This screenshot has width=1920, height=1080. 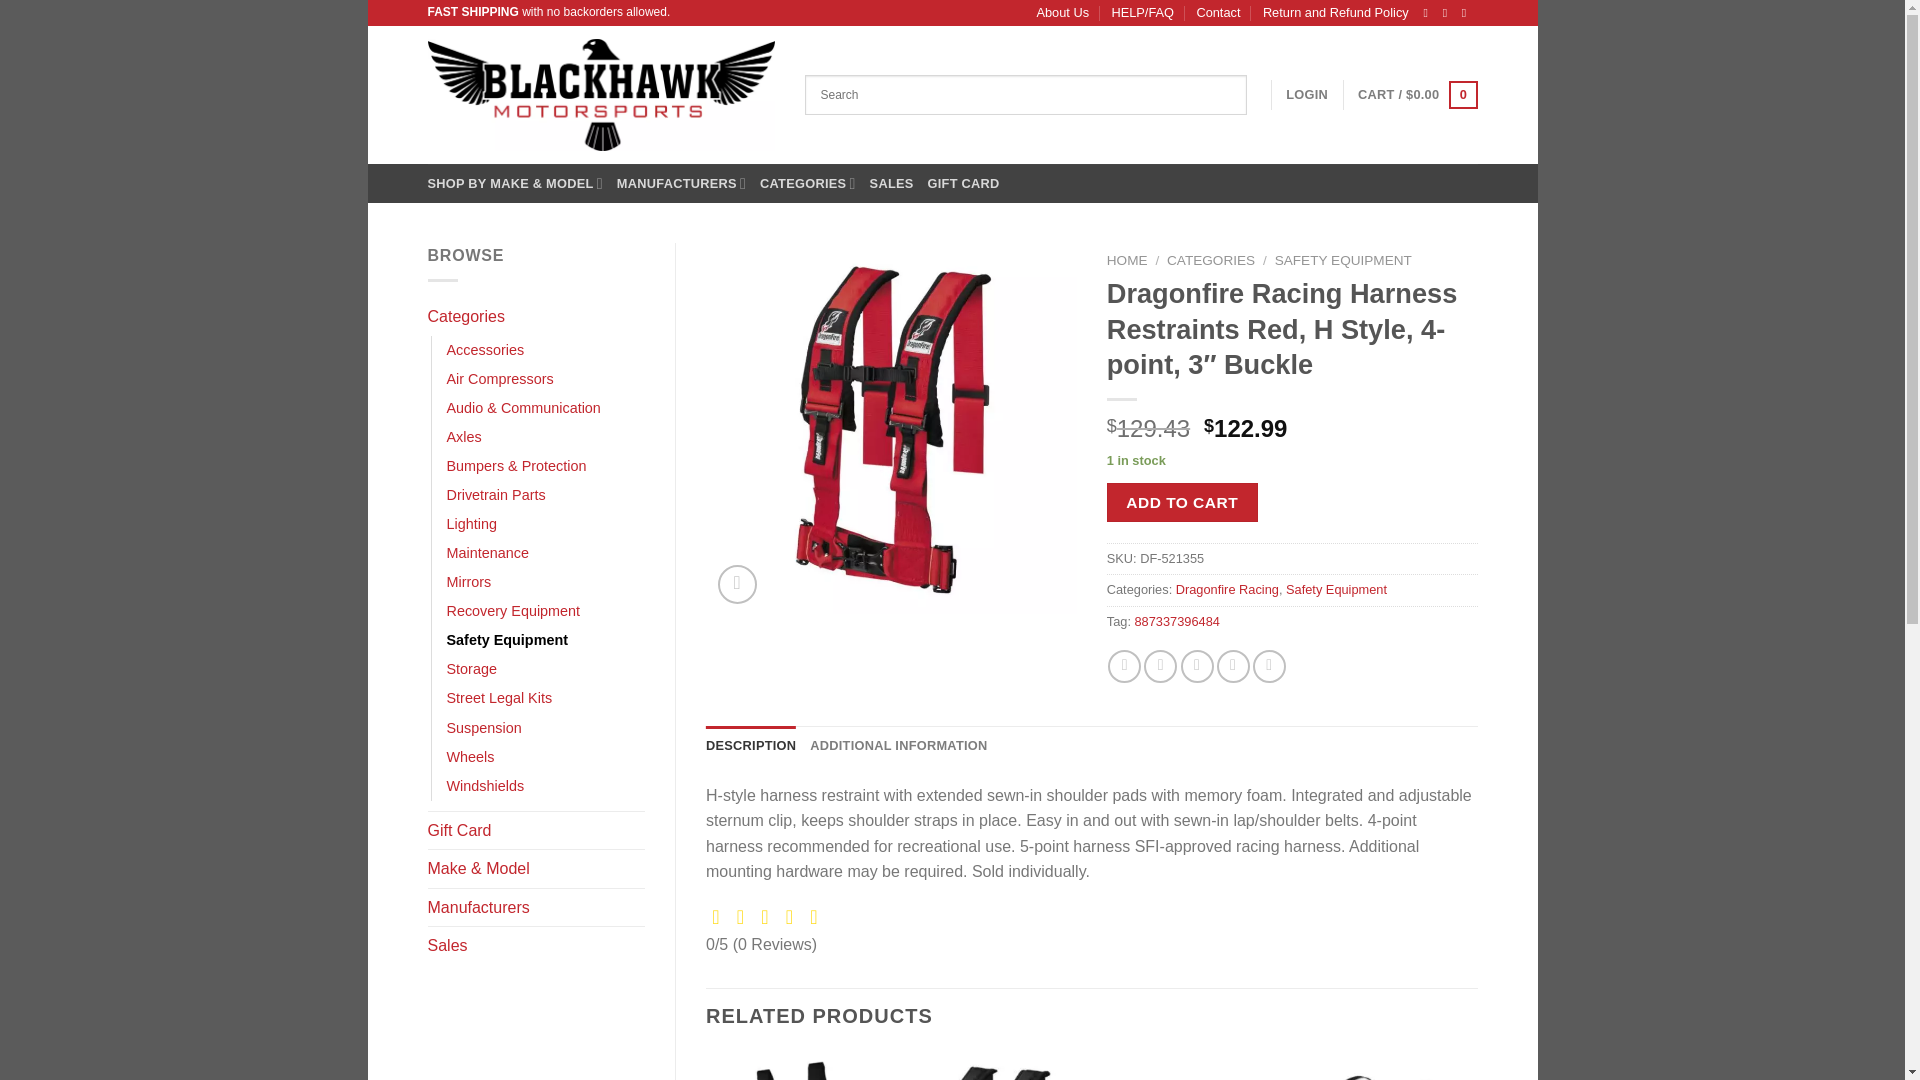 I want to click on Blackhawk Motorsports - Great Products at Great Prices!, so click(x=602, y=94).